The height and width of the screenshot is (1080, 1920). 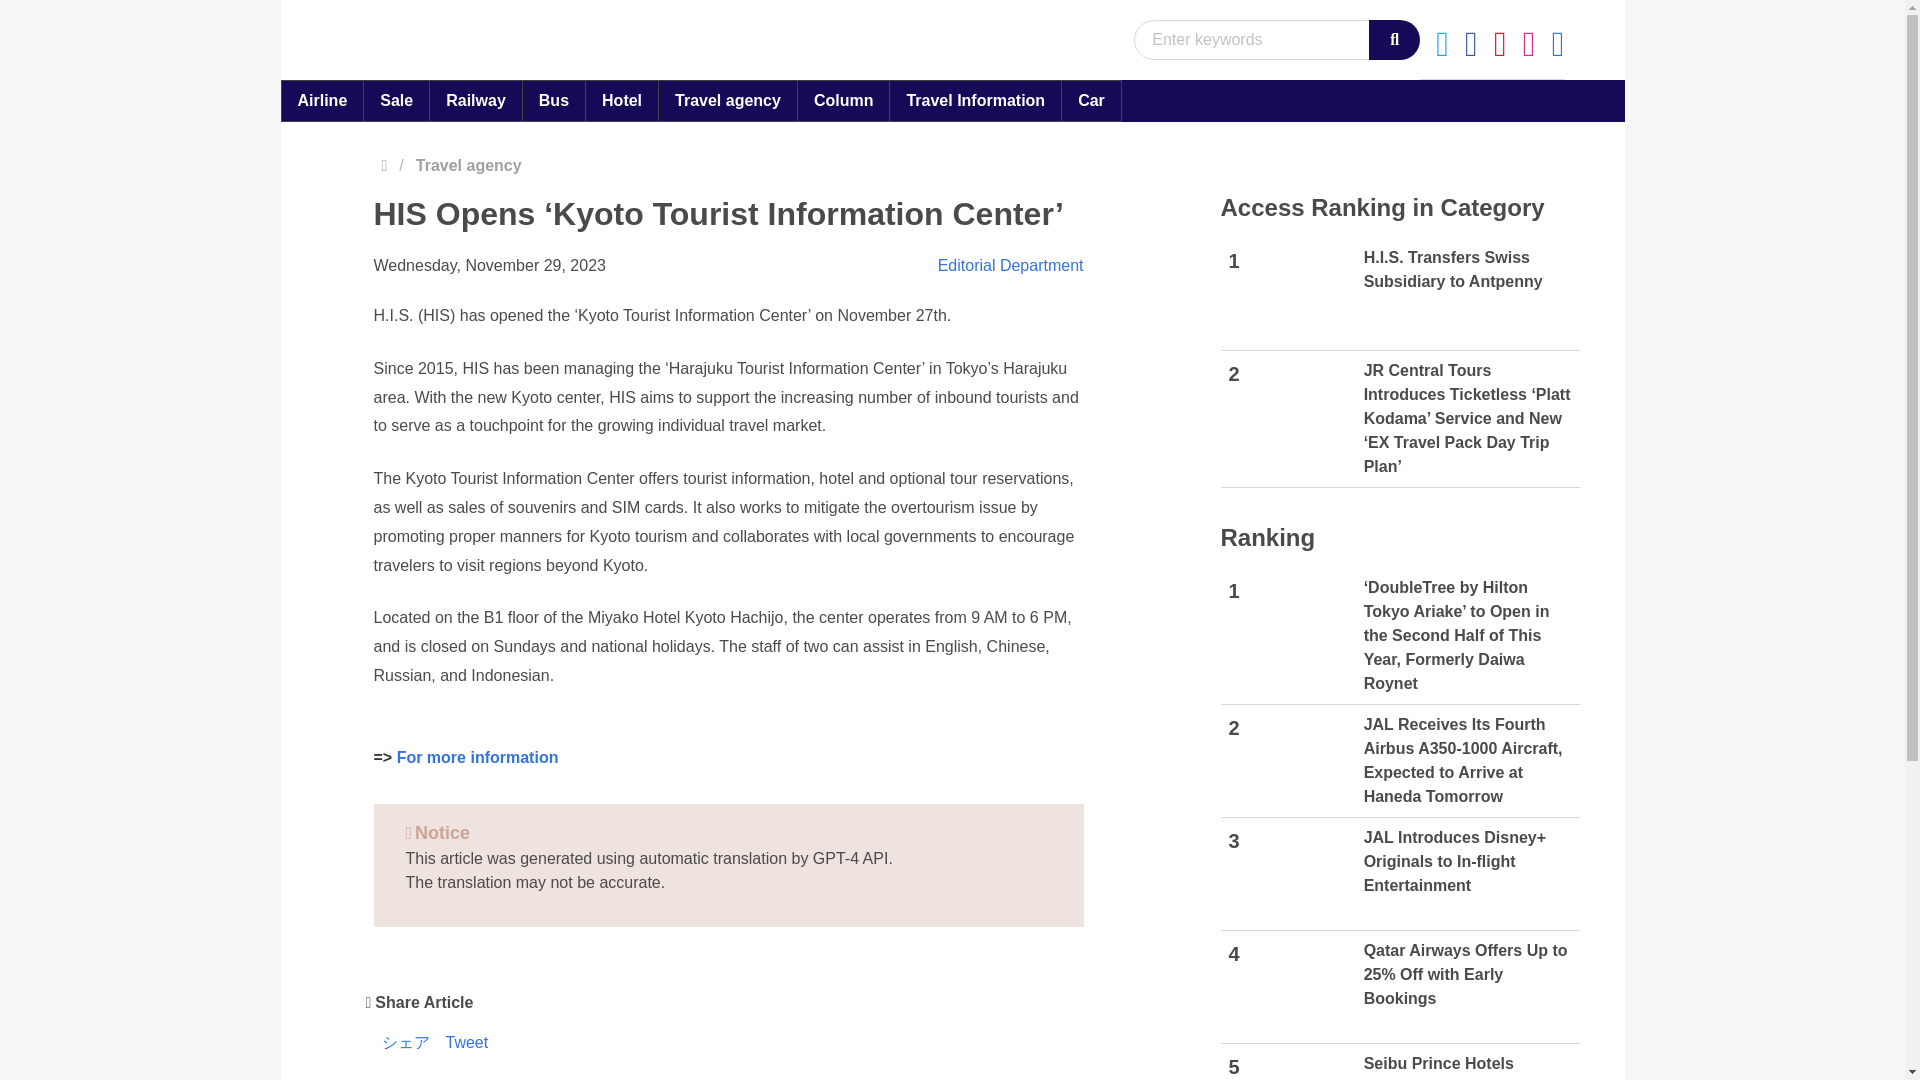 I want to click on Bus, so click(x=554, y=100).